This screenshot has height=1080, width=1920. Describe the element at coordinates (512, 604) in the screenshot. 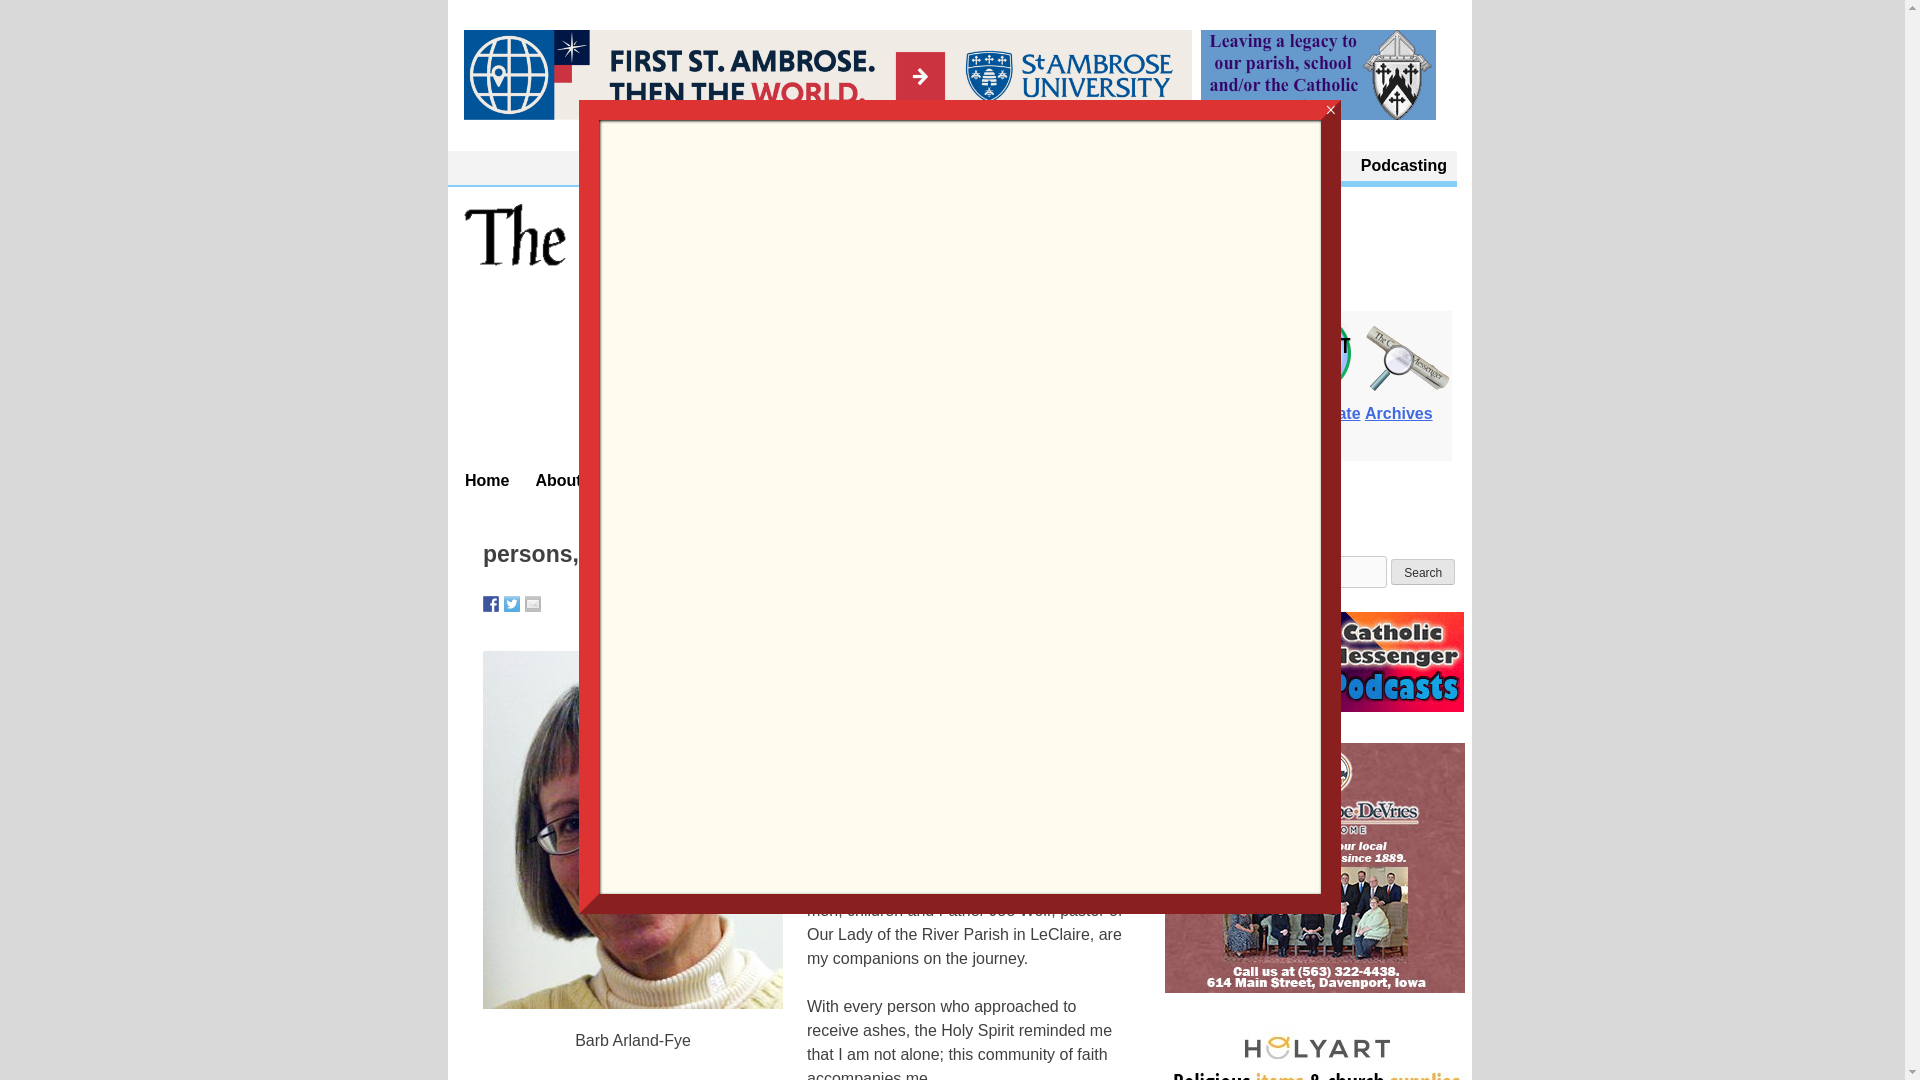

I see `Share on Twitter` at that location.